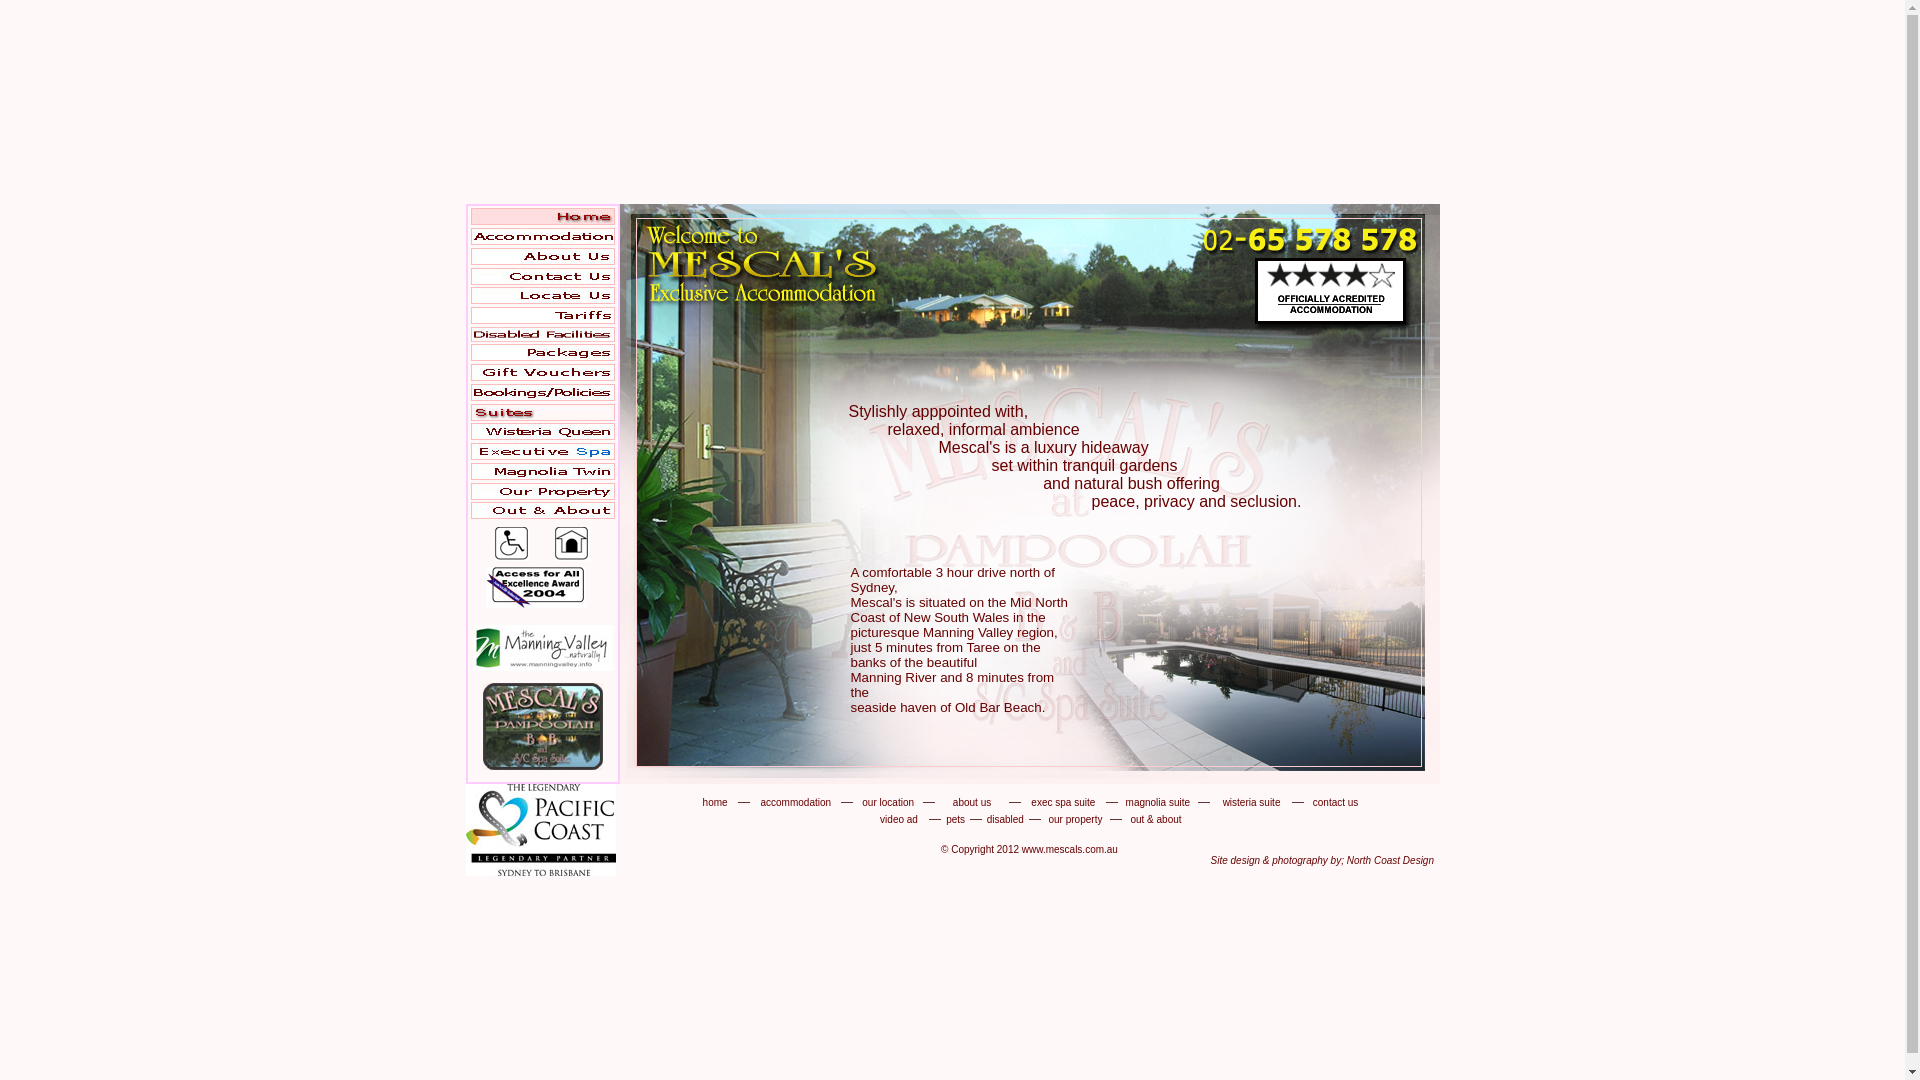 The width and height of the screenshot is (1920, 1080). Describe the element at coordinates (955, 818) in the screenshot. I see `pets` at that location.